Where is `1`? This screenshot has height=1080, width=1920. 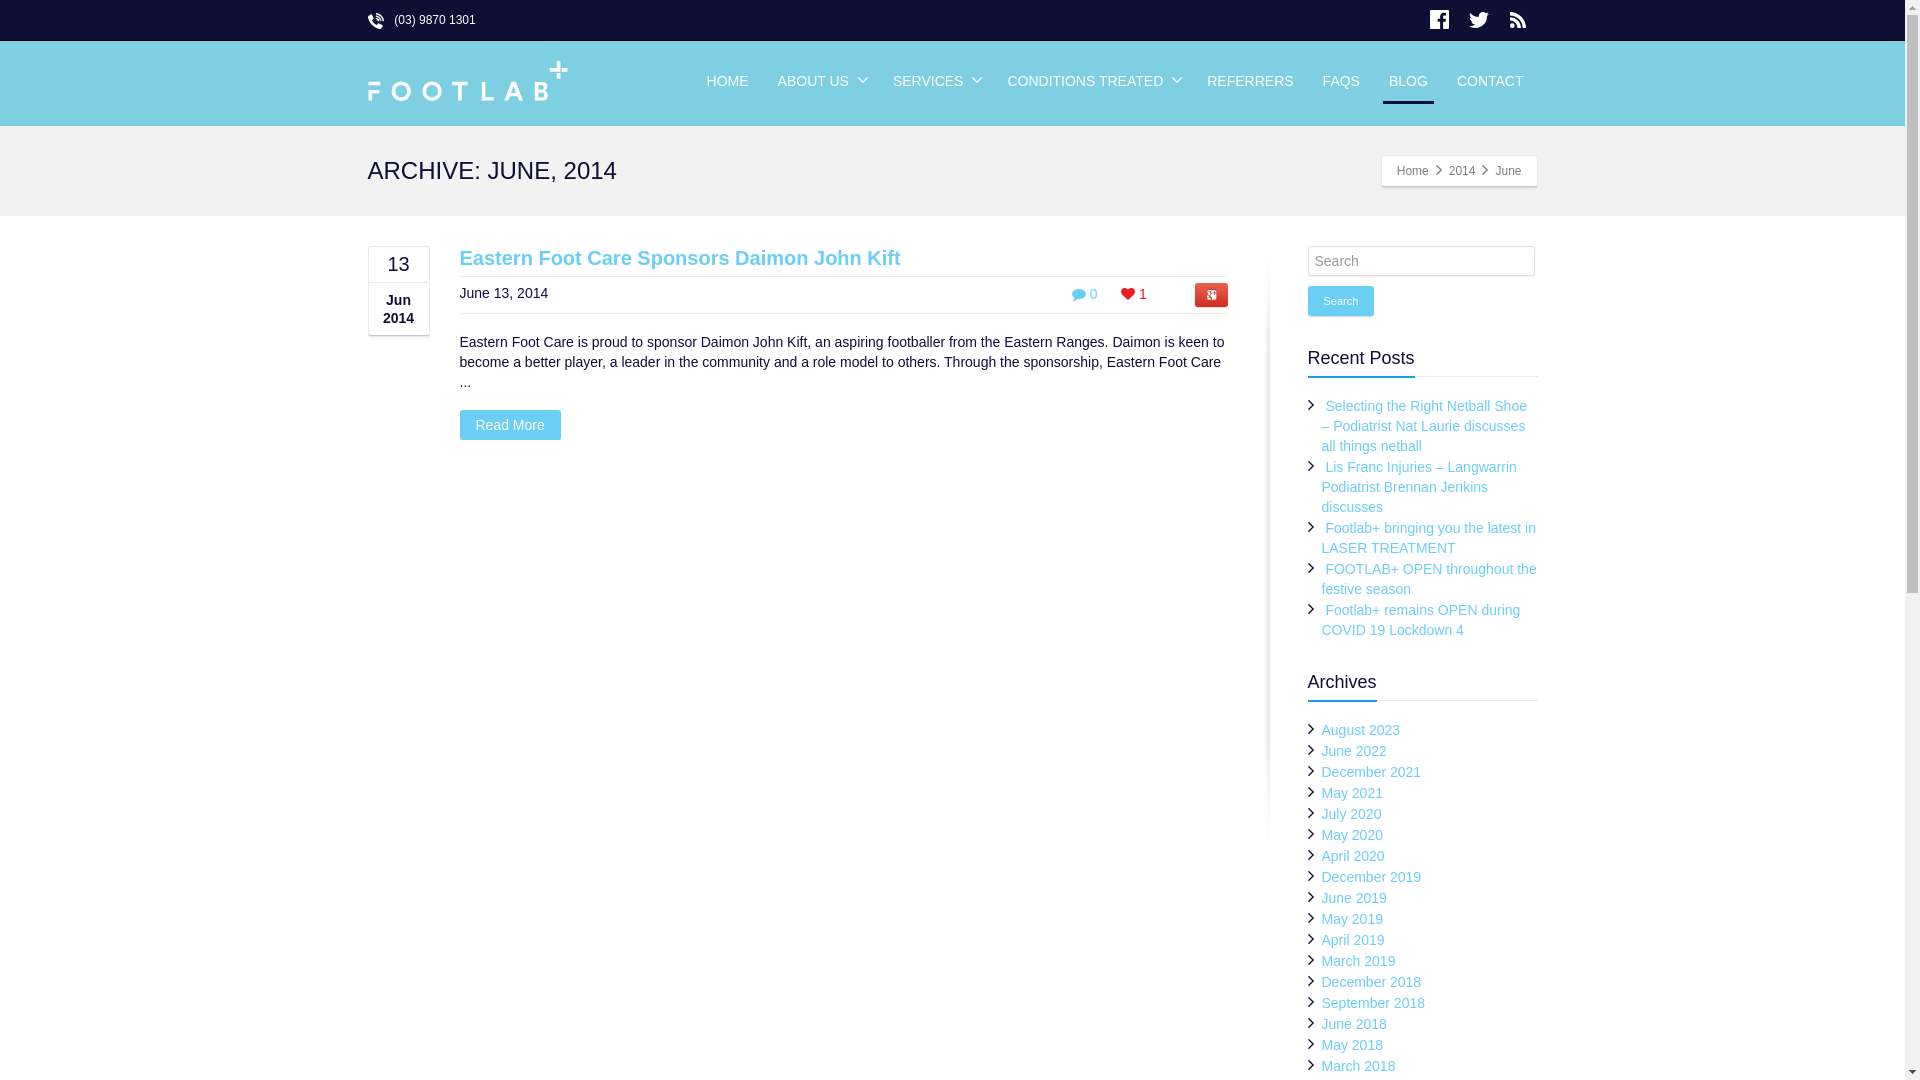 1 is located at coordinates (1134, 294).